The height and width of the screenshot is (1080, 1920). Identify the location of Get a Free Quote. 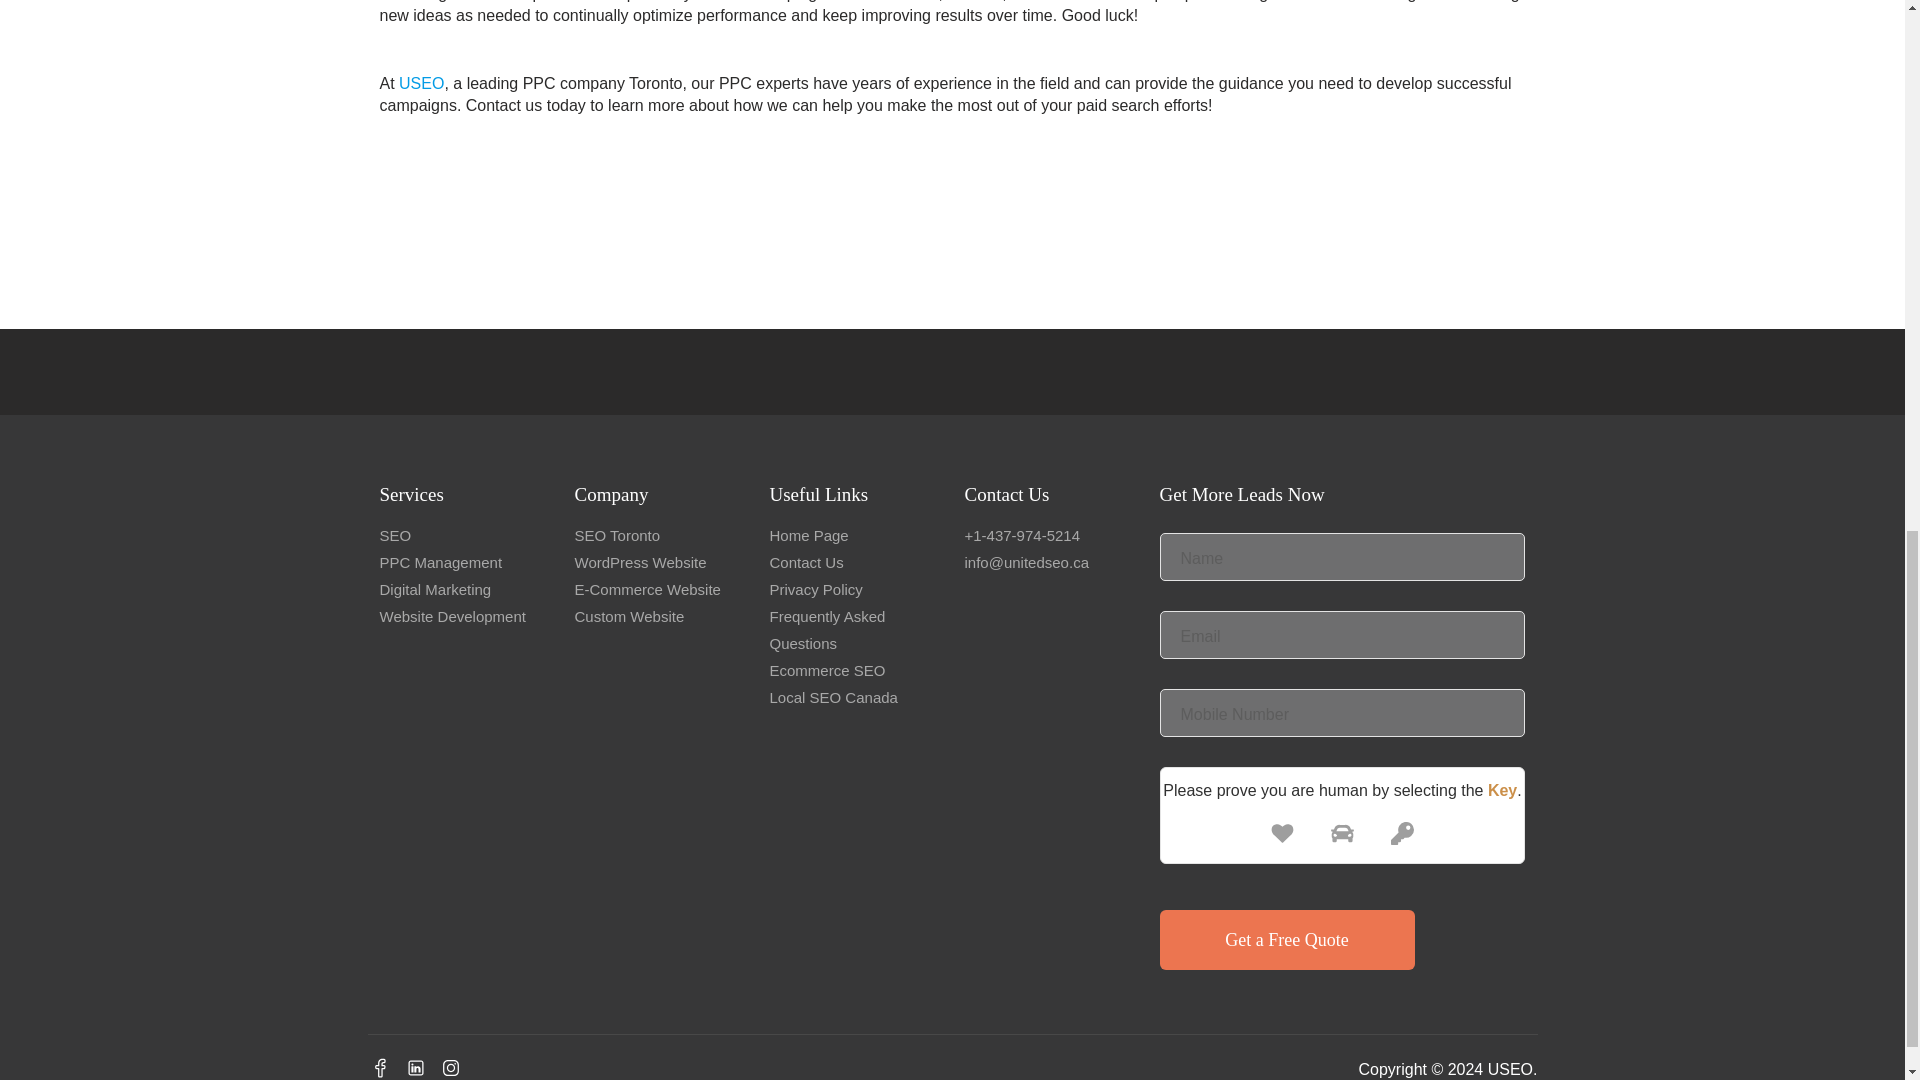
(1287, 940).